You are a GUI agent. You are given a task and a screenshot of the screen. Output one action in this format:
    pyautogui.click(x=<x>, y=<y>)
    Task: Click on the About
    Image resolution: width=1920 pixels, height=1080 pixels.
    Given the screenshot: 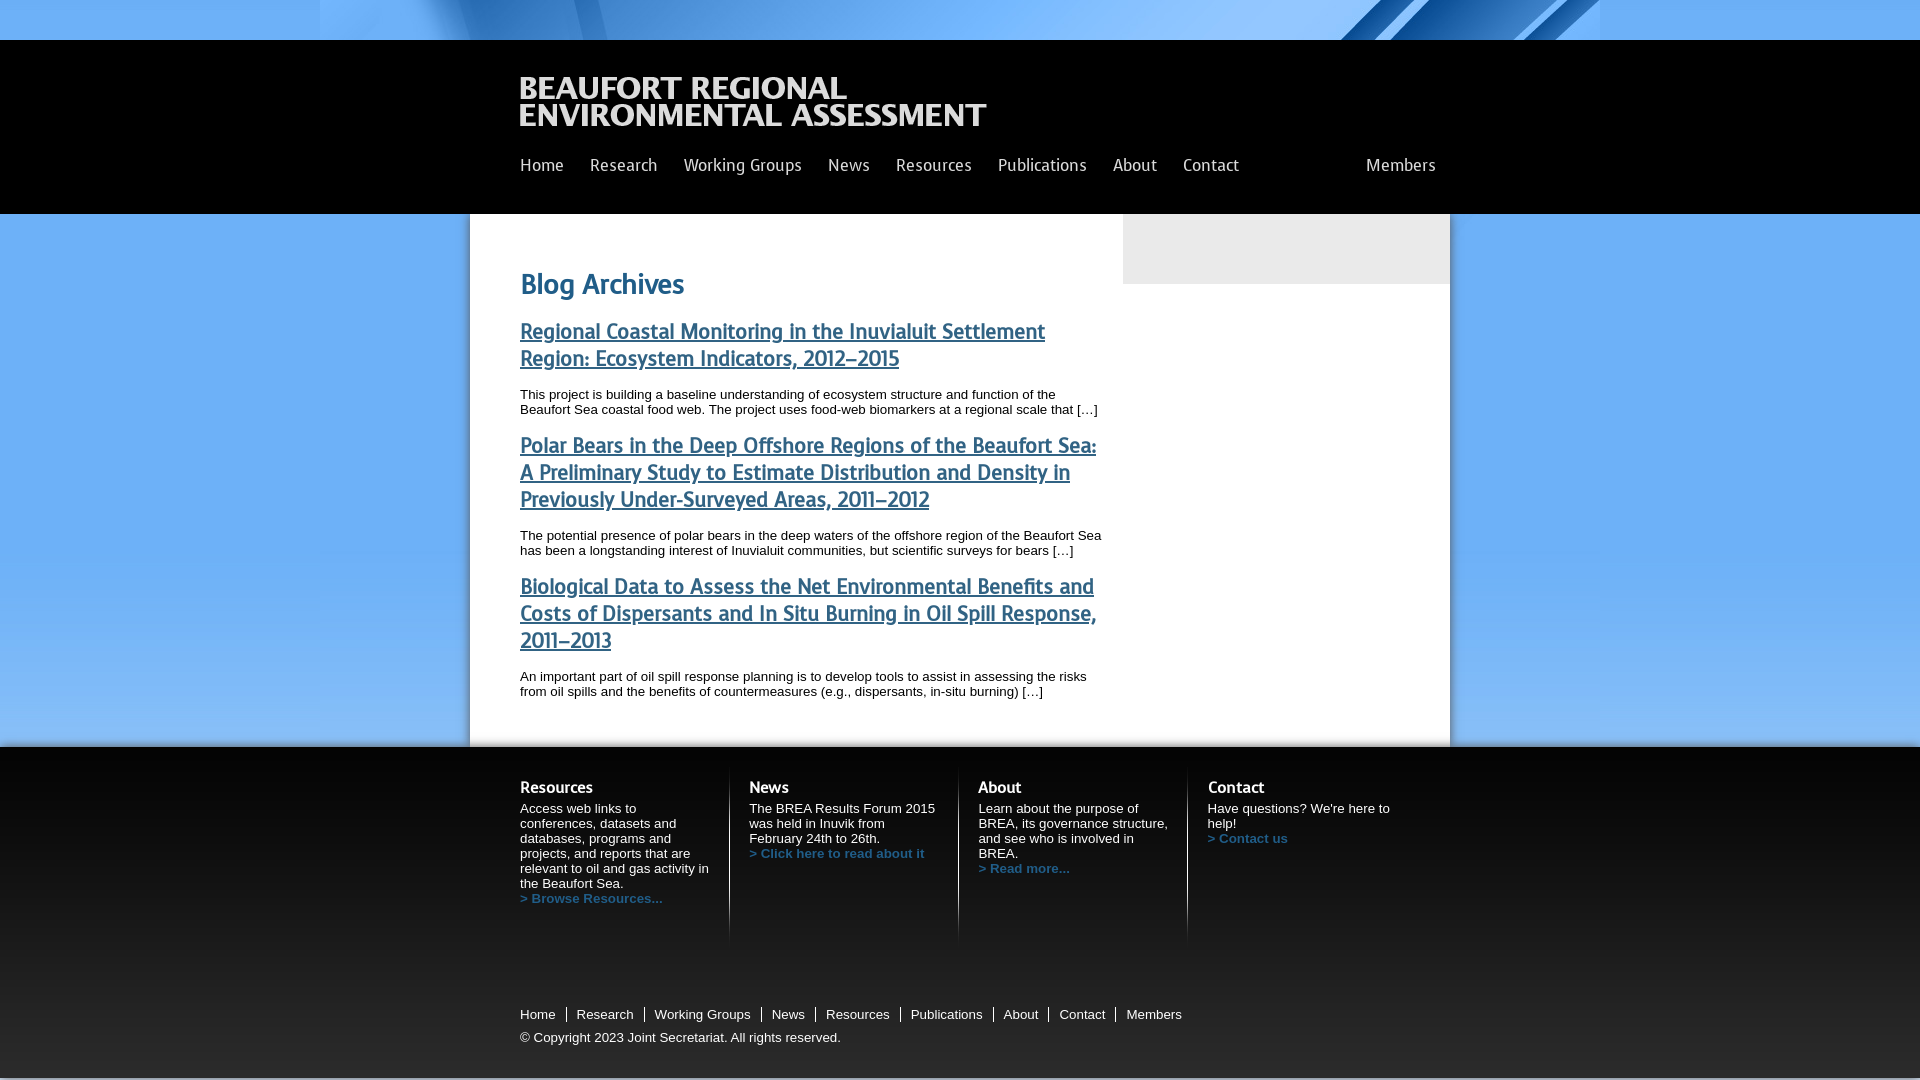 What is the action you would take?
    pyautogui.click(x=1022, y=1014)
    